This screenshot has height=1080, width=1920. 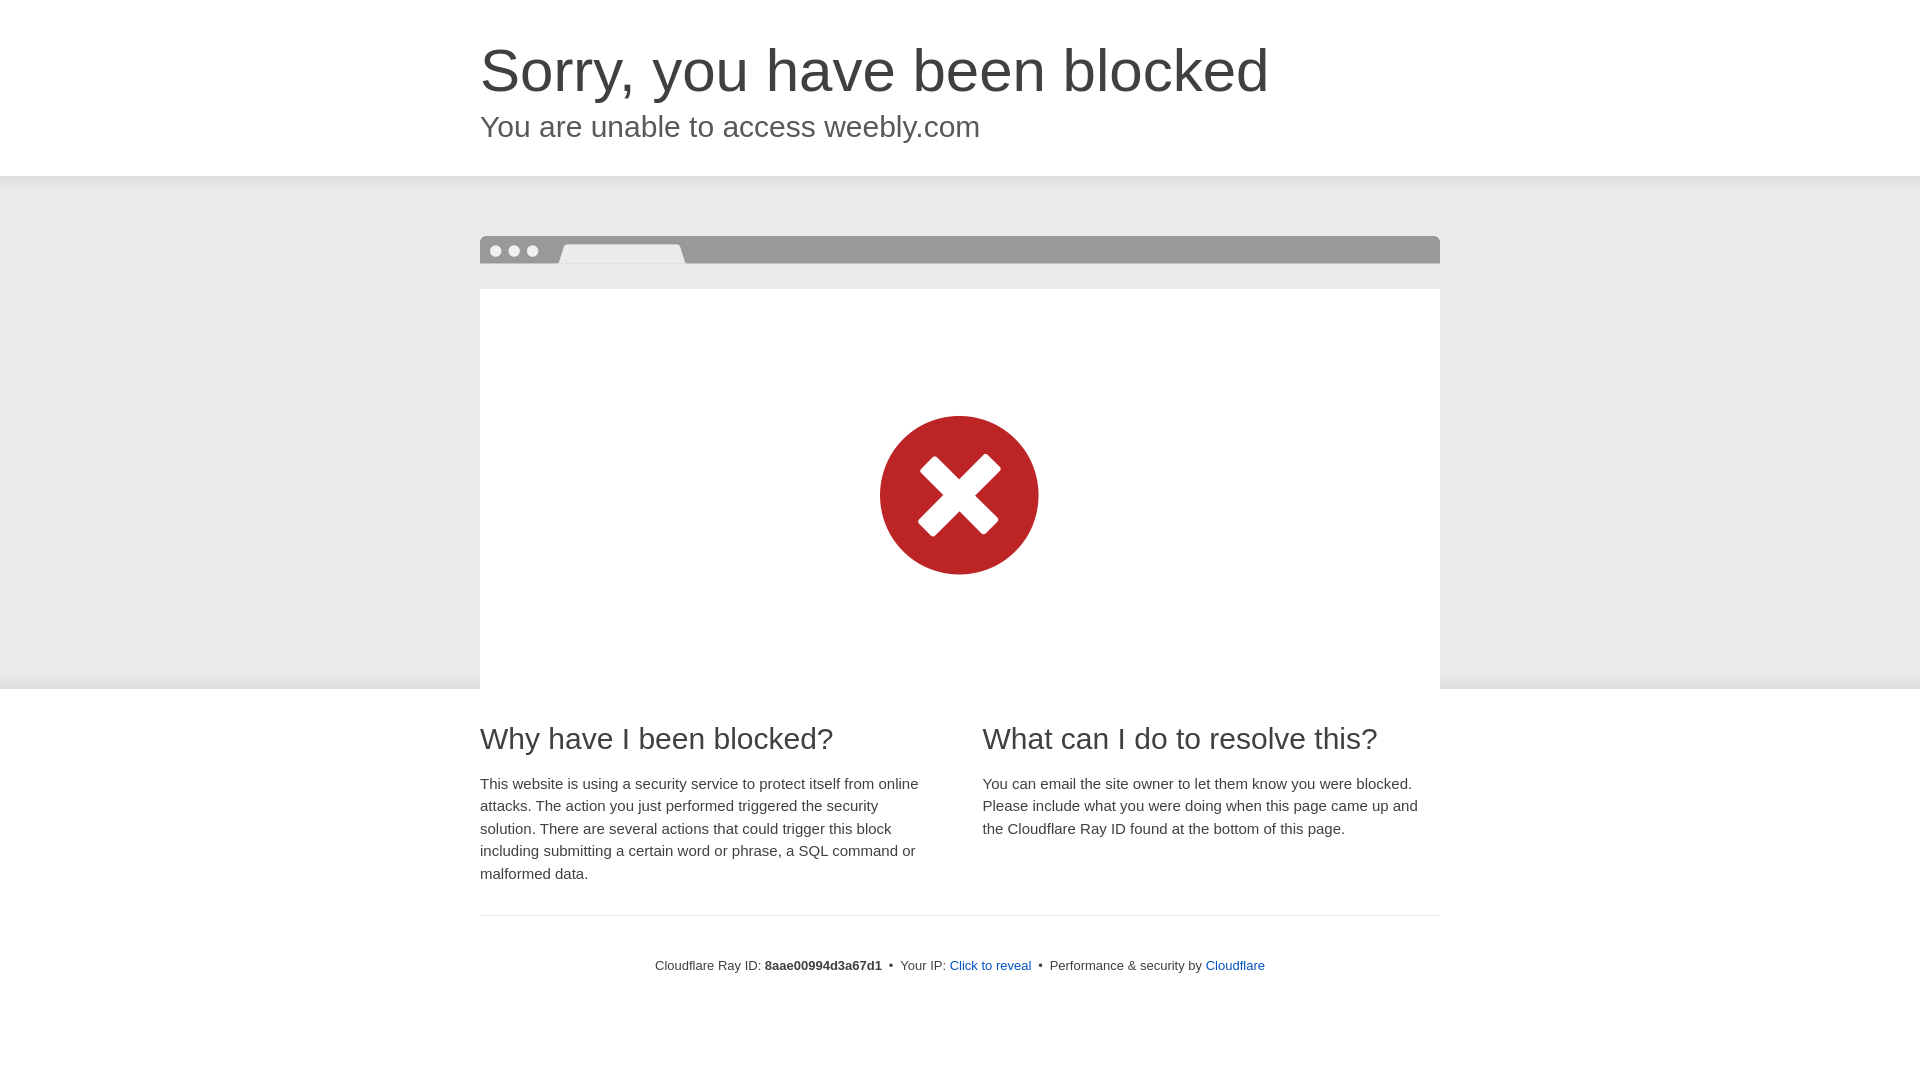 I want to click on Cloudflare, so click(x=1235, y=965).